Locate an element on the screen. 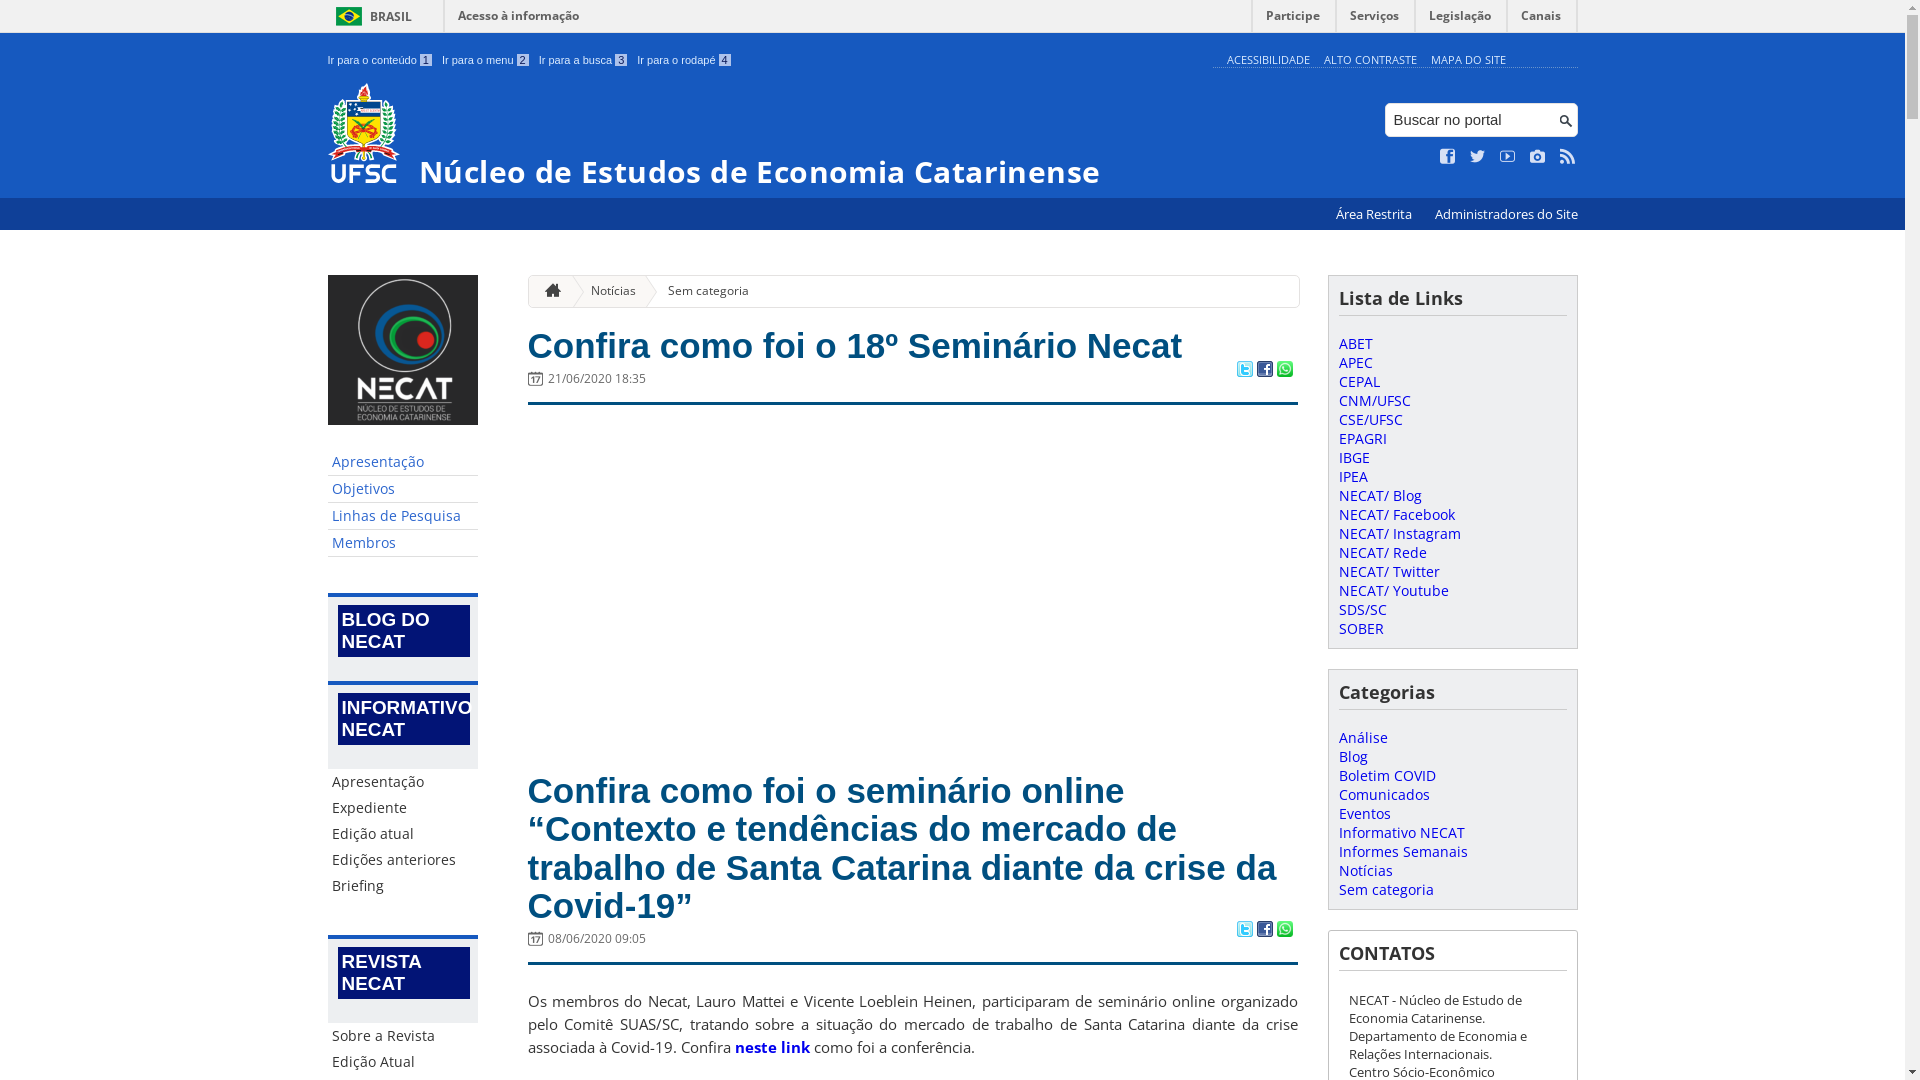 The image size is (1920, 1080). INFORMATIVO NECAT is located at coordinates (404, 719).